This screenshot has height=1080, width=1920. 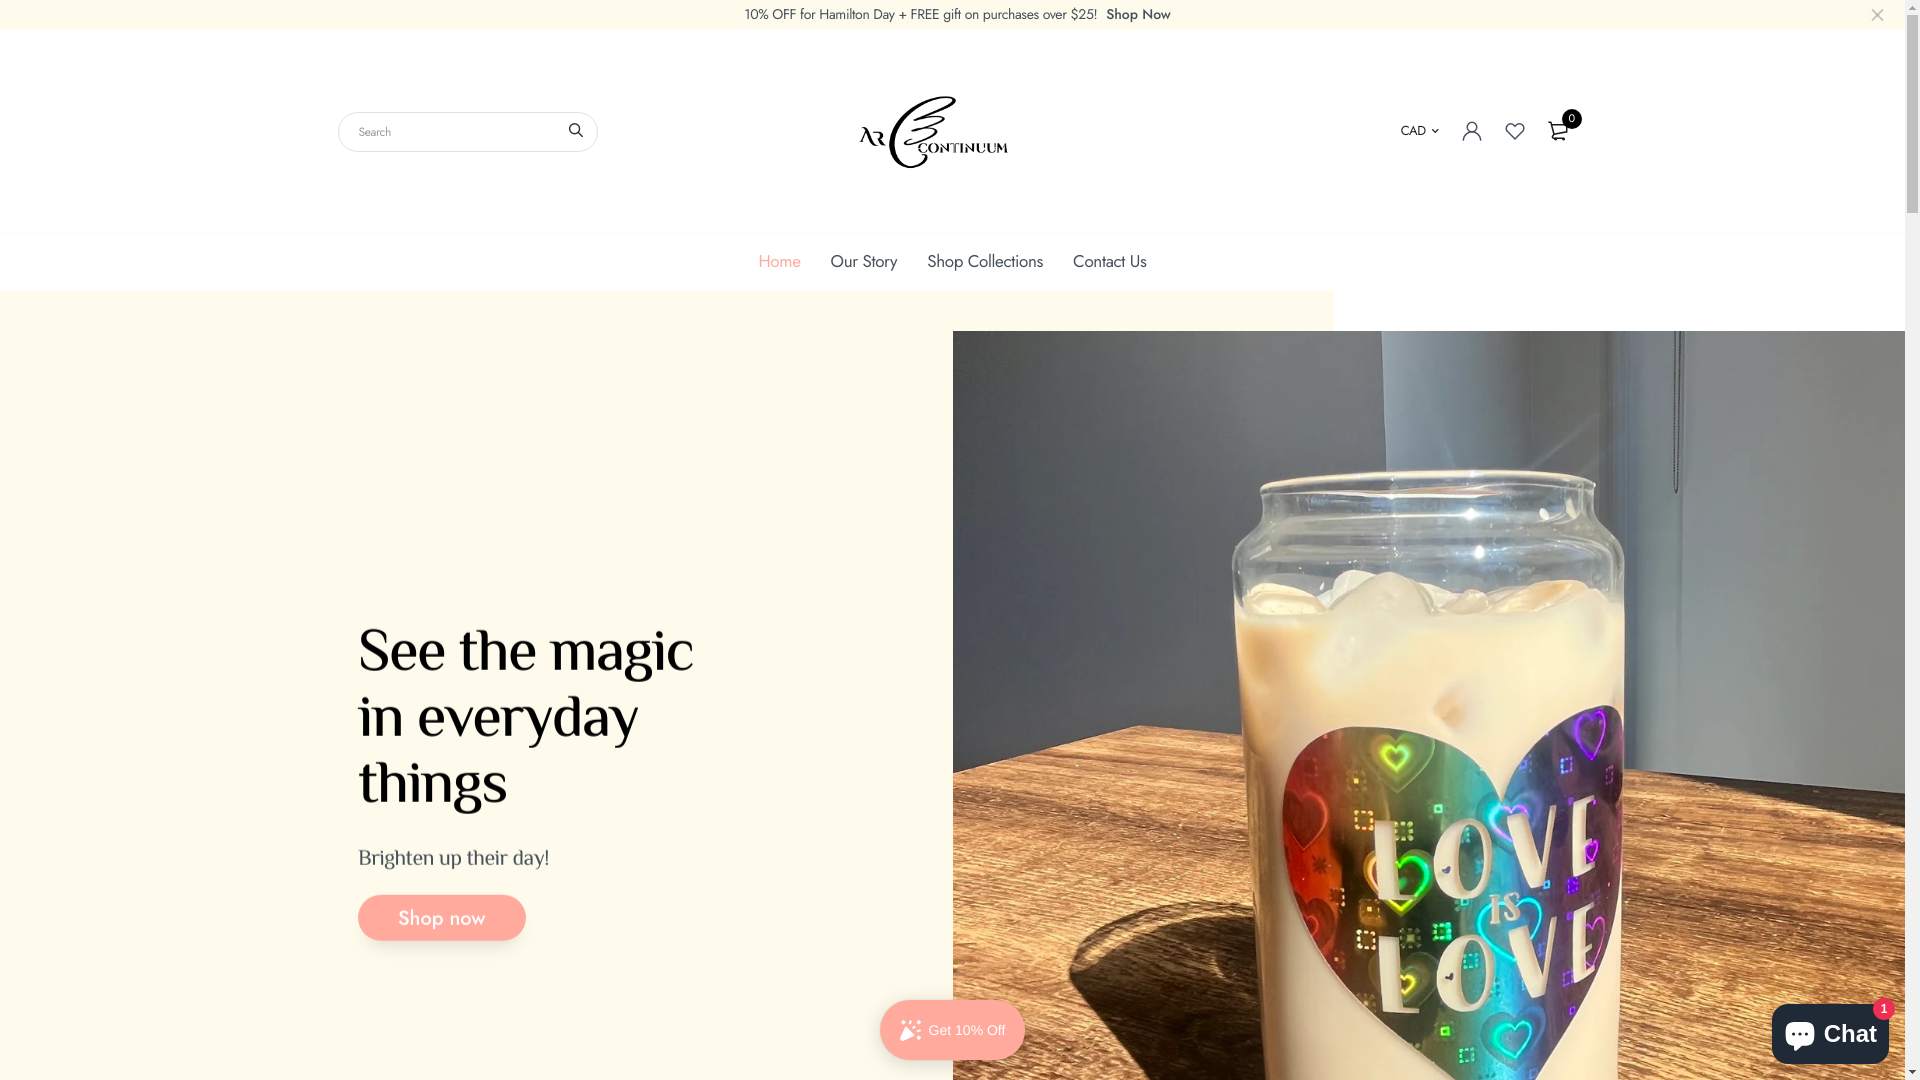 What do you see at coordinates (985, 262) in the screenshot?
I see `Shop Collections` at bounding box center [985, 262].